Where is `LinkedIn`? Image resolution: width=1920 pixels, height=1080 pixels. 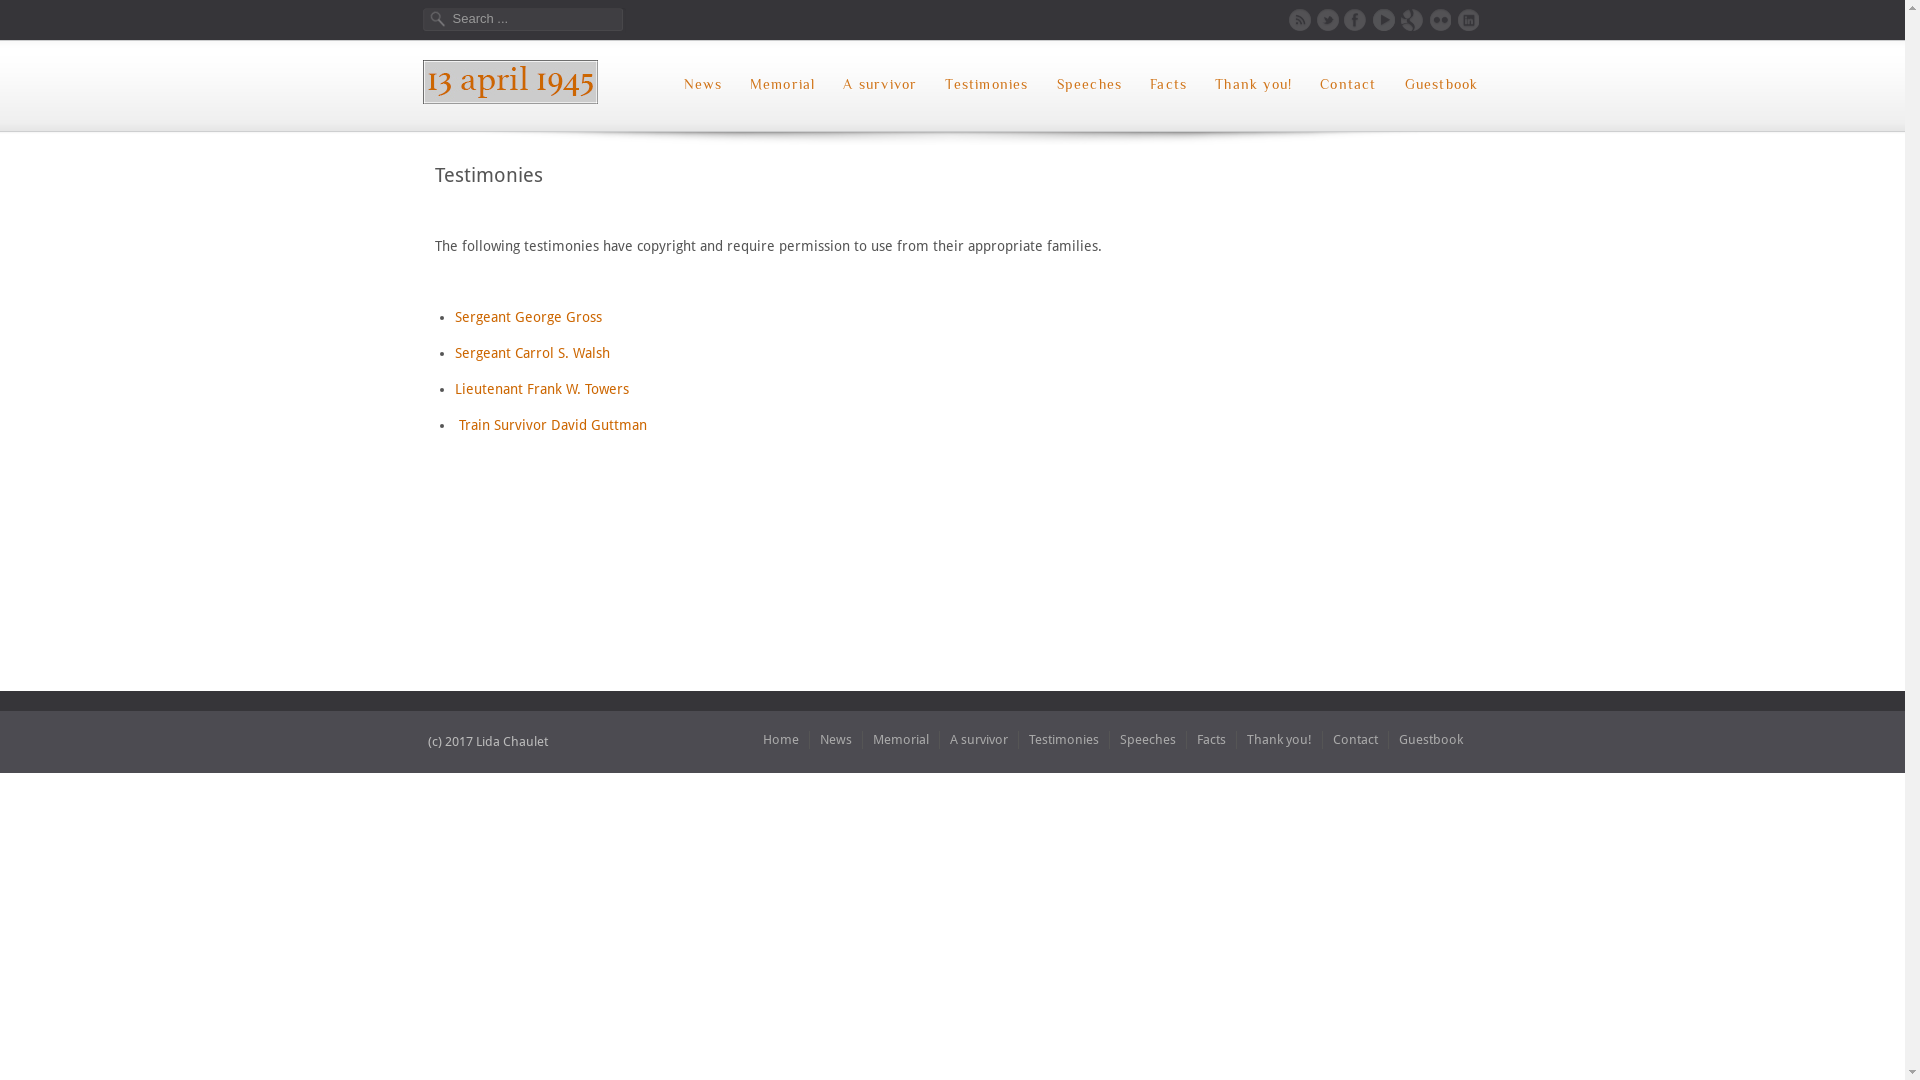
LinkedIn is located at coordinates (1468, 20).